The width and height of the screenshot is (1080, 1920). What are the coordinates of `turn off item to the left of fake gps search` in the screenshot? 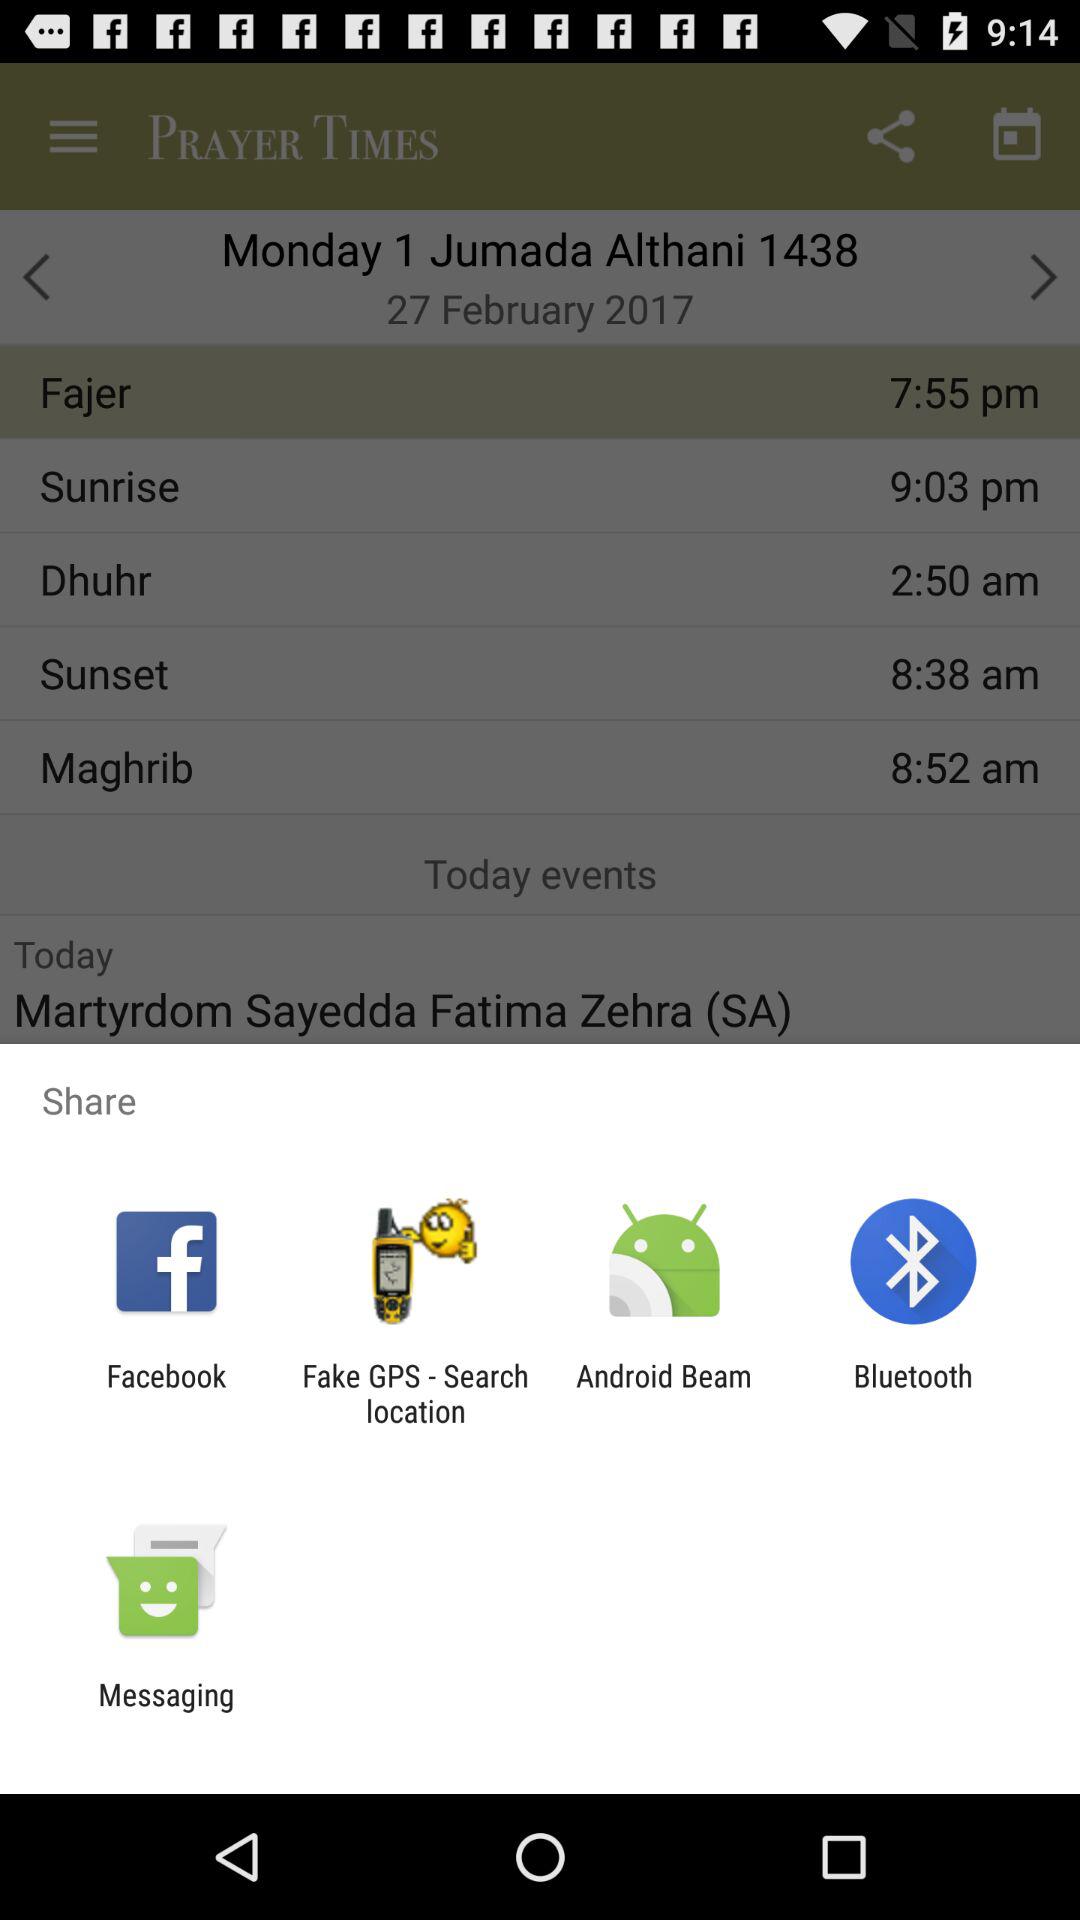 It's located at (166, 1393).